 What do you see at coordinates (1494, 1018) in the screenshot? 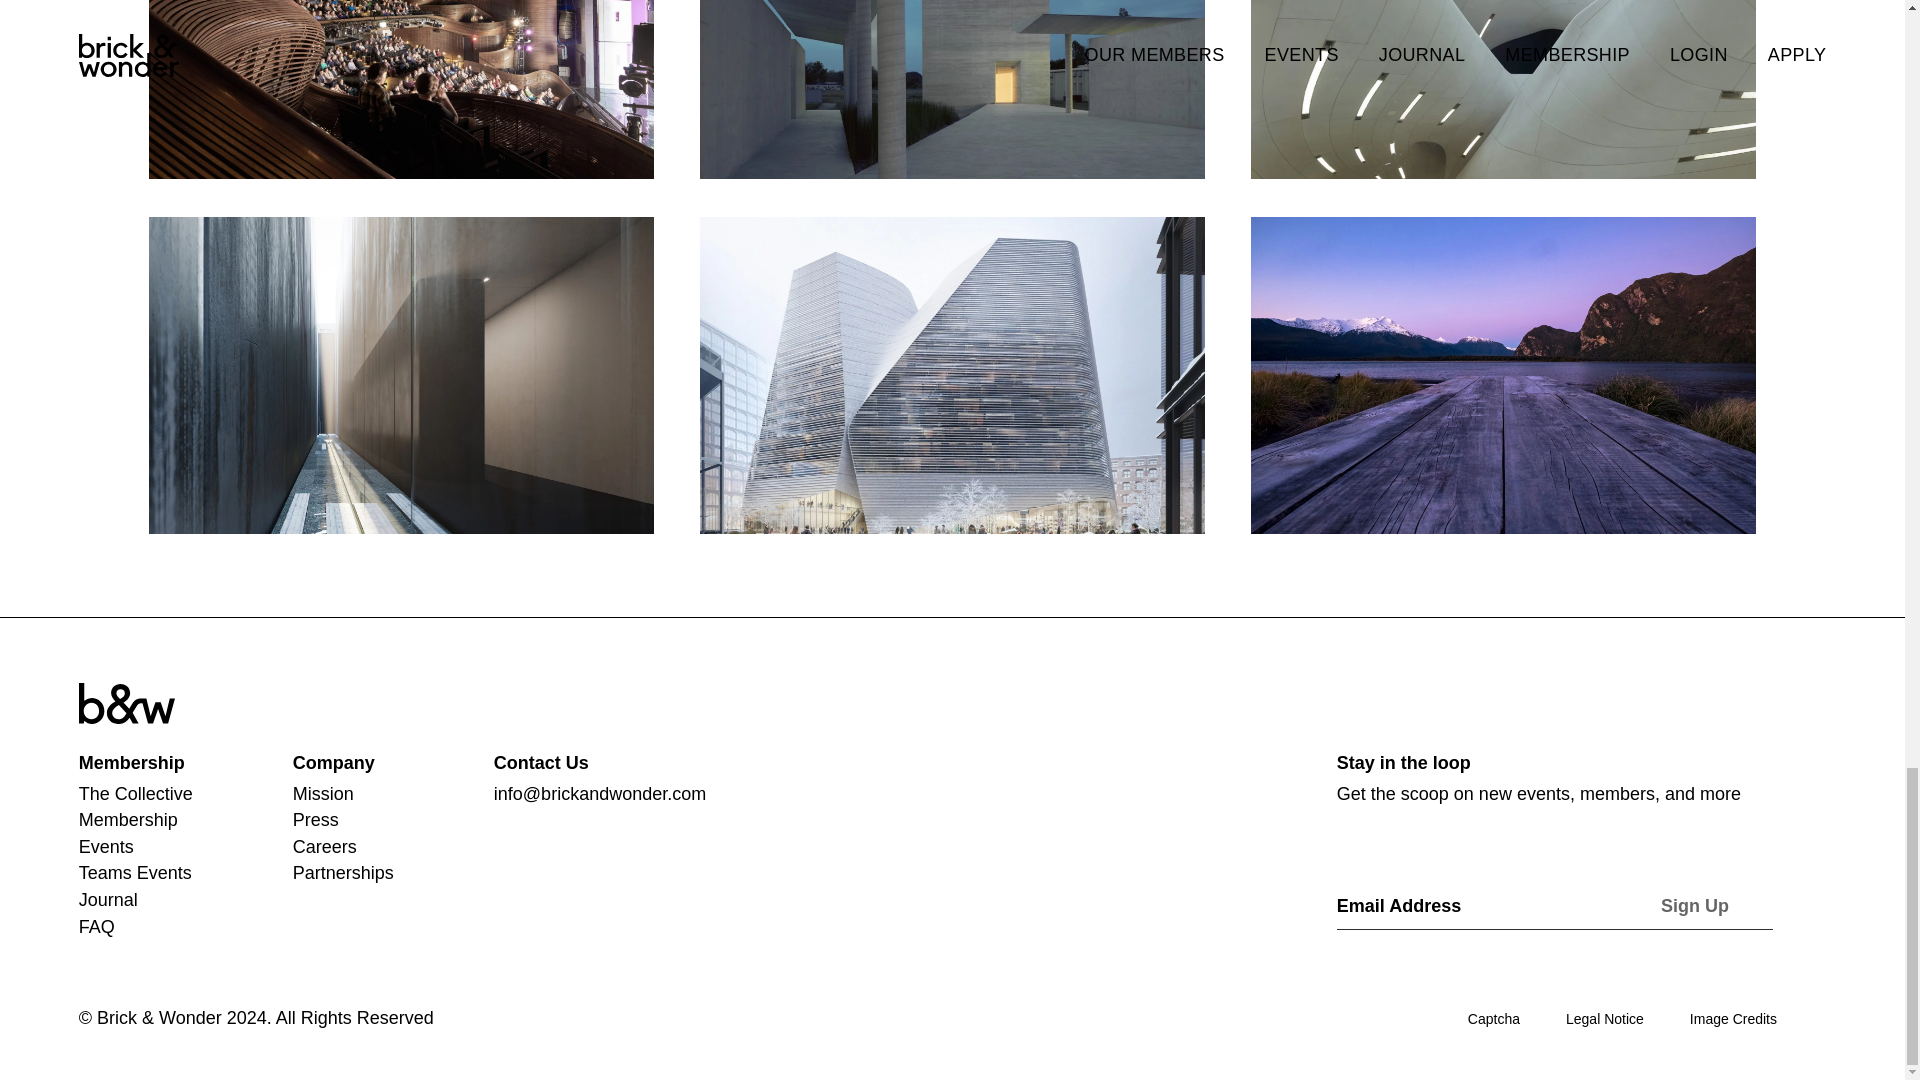
I see `Captcha` at bounding box center [1494, 1018].